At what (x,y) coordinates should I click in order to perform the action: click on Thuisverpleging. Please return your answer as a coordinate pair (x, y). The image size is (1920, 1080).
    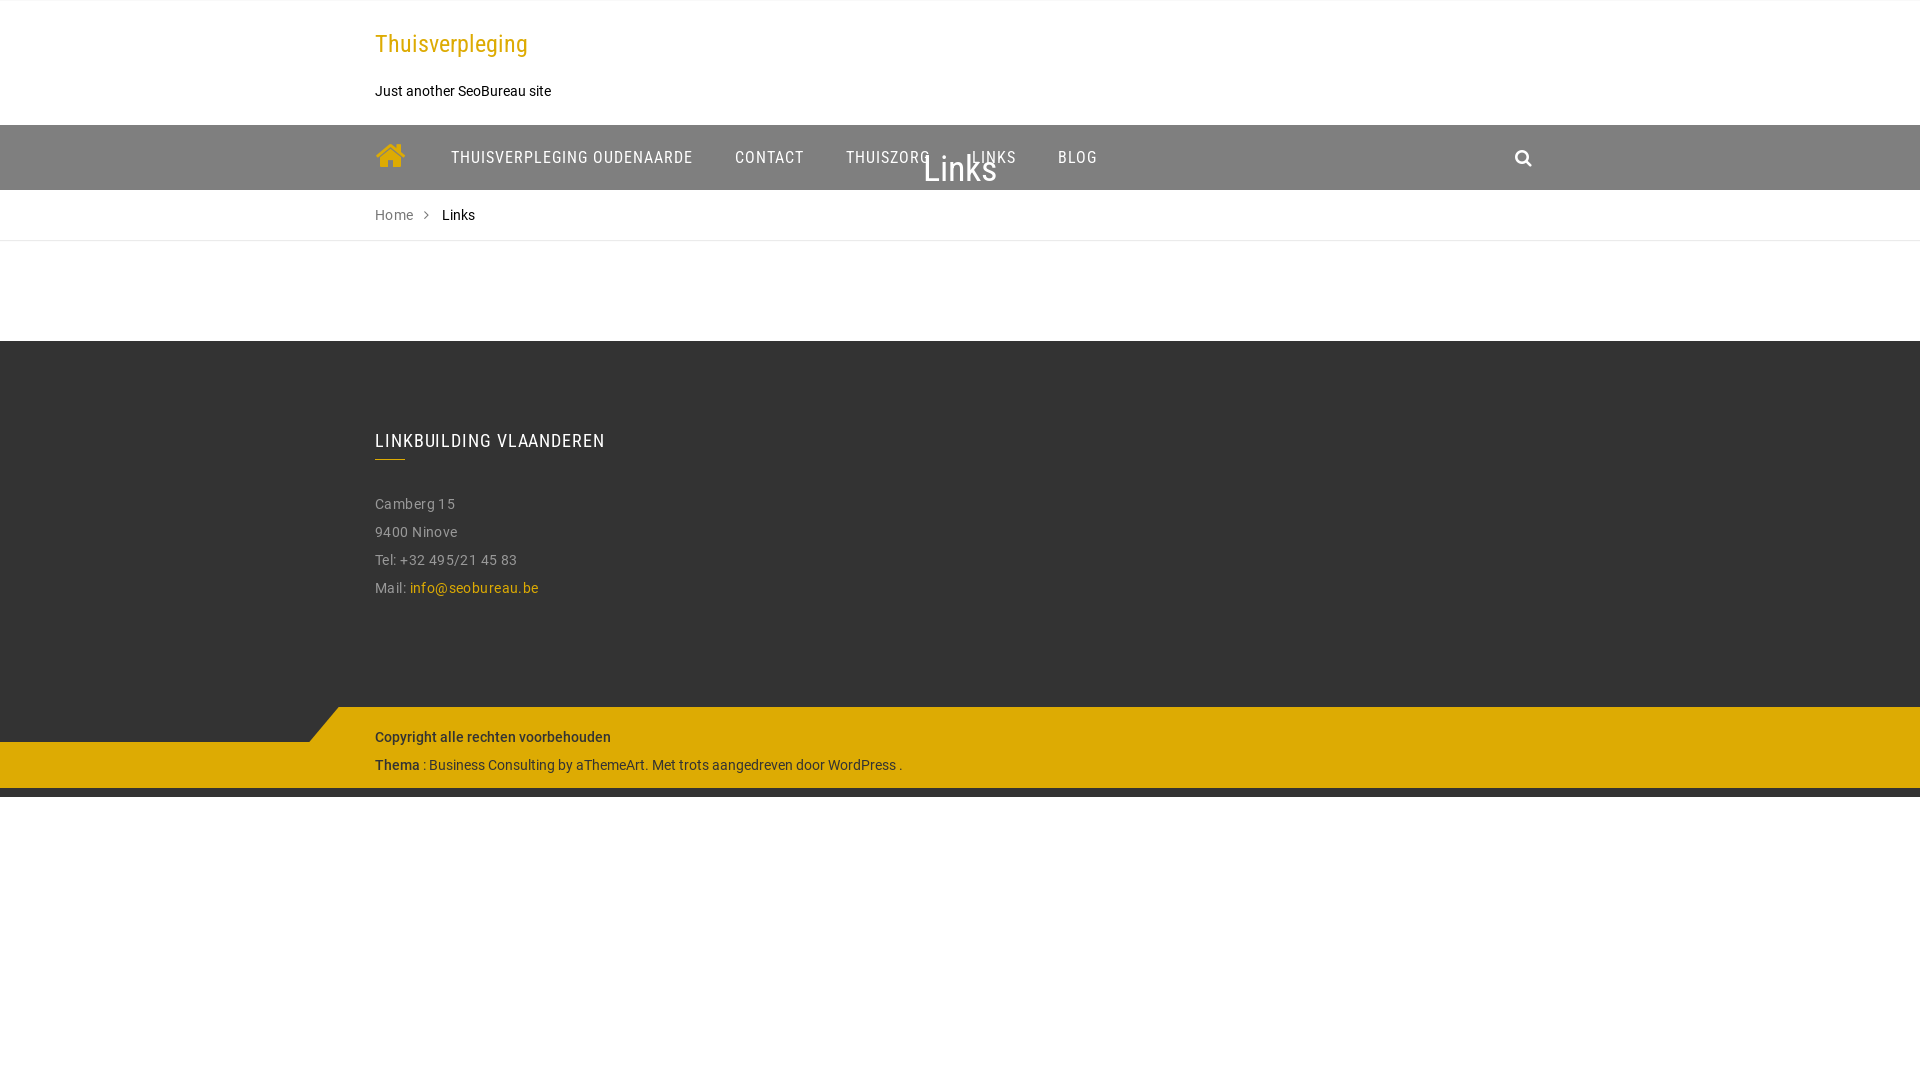
    Looking at the image, I should click on (452, 44).